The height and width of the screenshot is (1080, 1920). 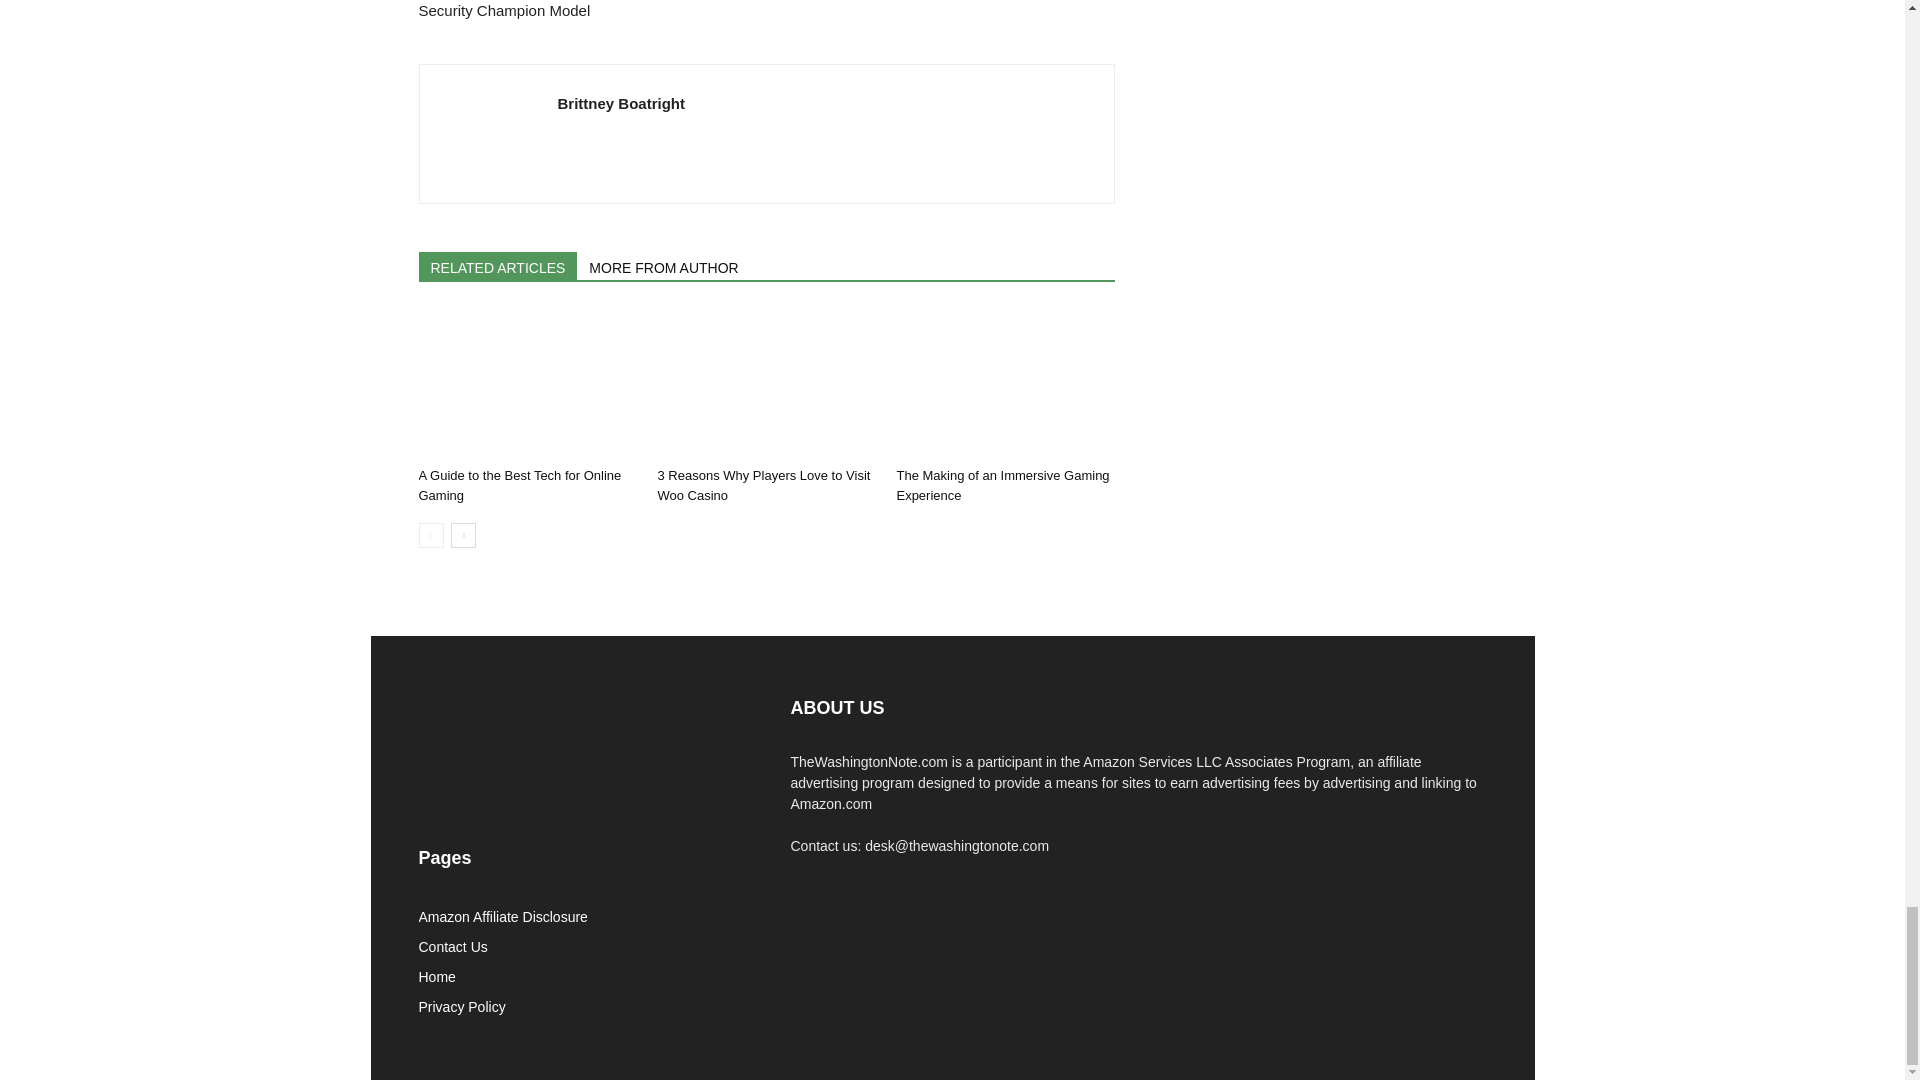 What do you see at coordinates (526, 384) in the screenshot?
I see `A Guide to the Best Tech for Online Gaming` at bounding box center [526, 384].